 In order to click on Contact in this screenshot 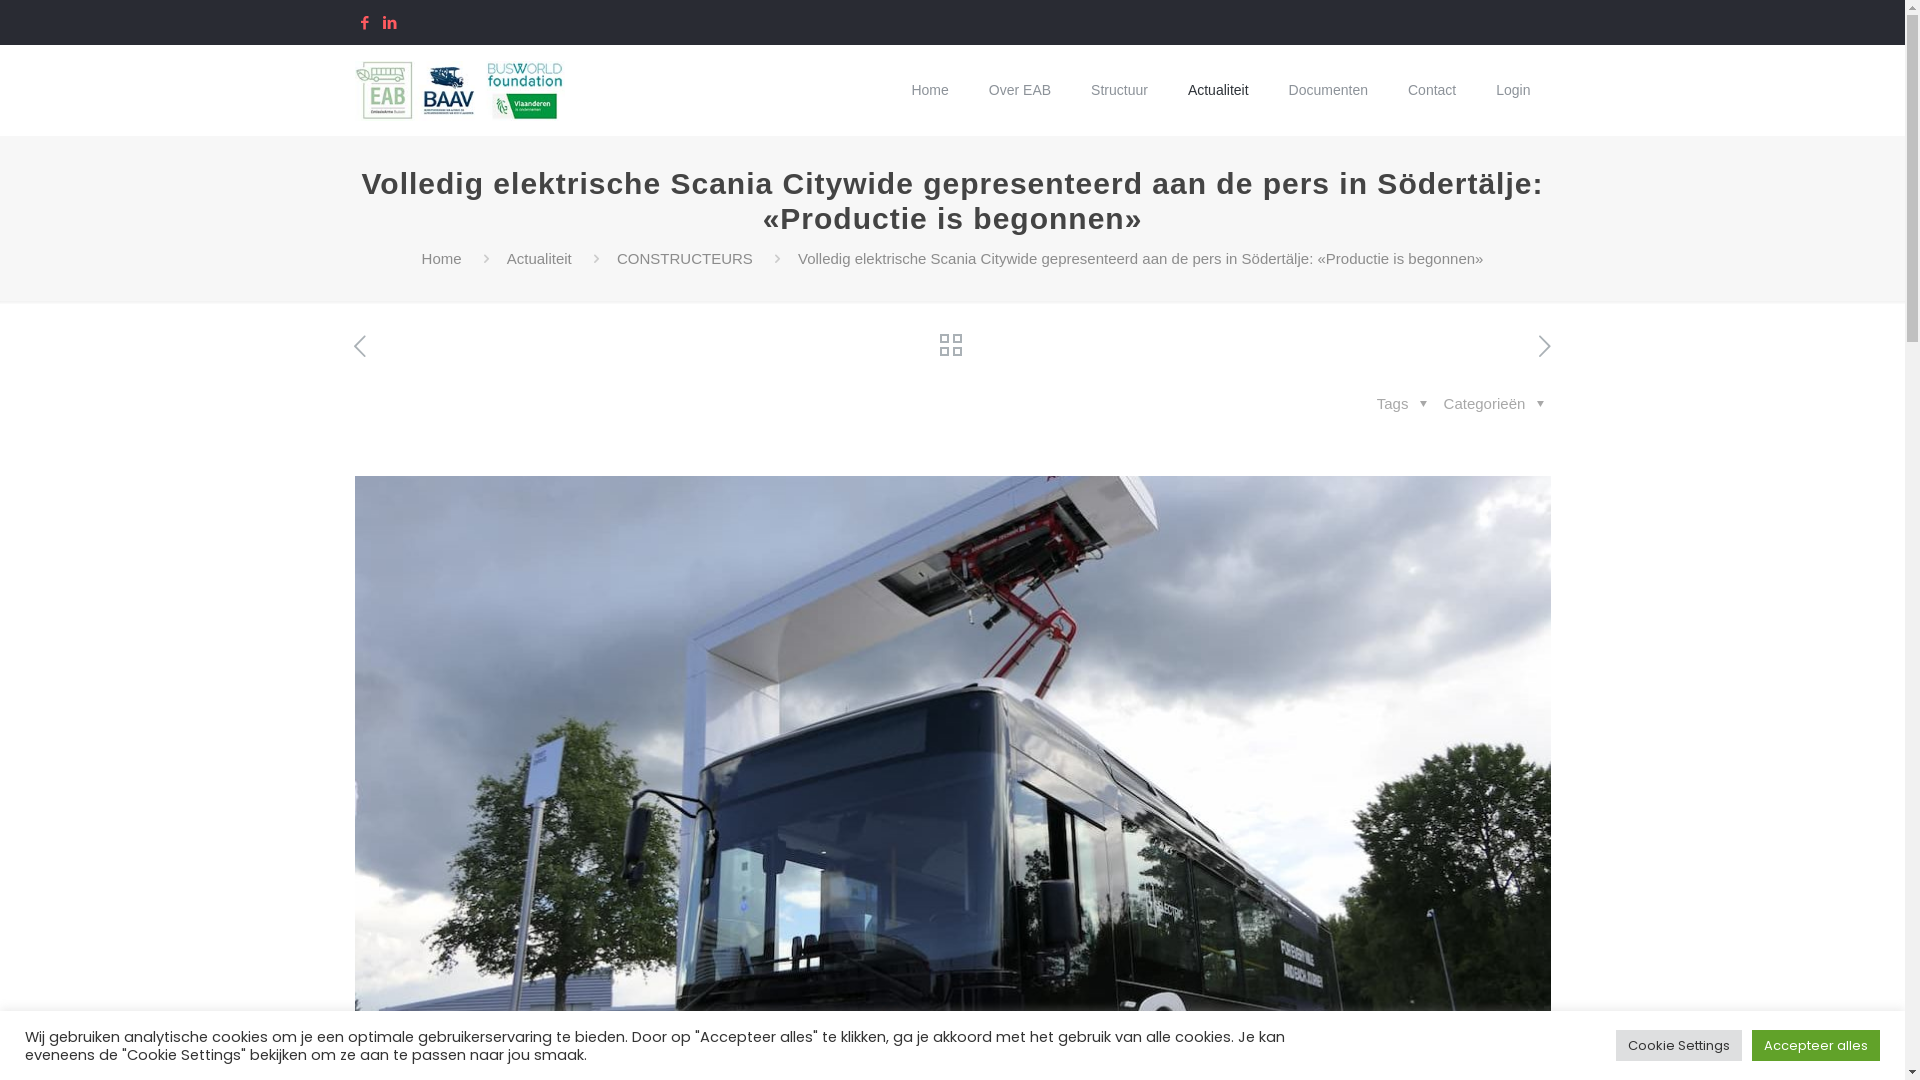, I will do `click(1432, 90)`.